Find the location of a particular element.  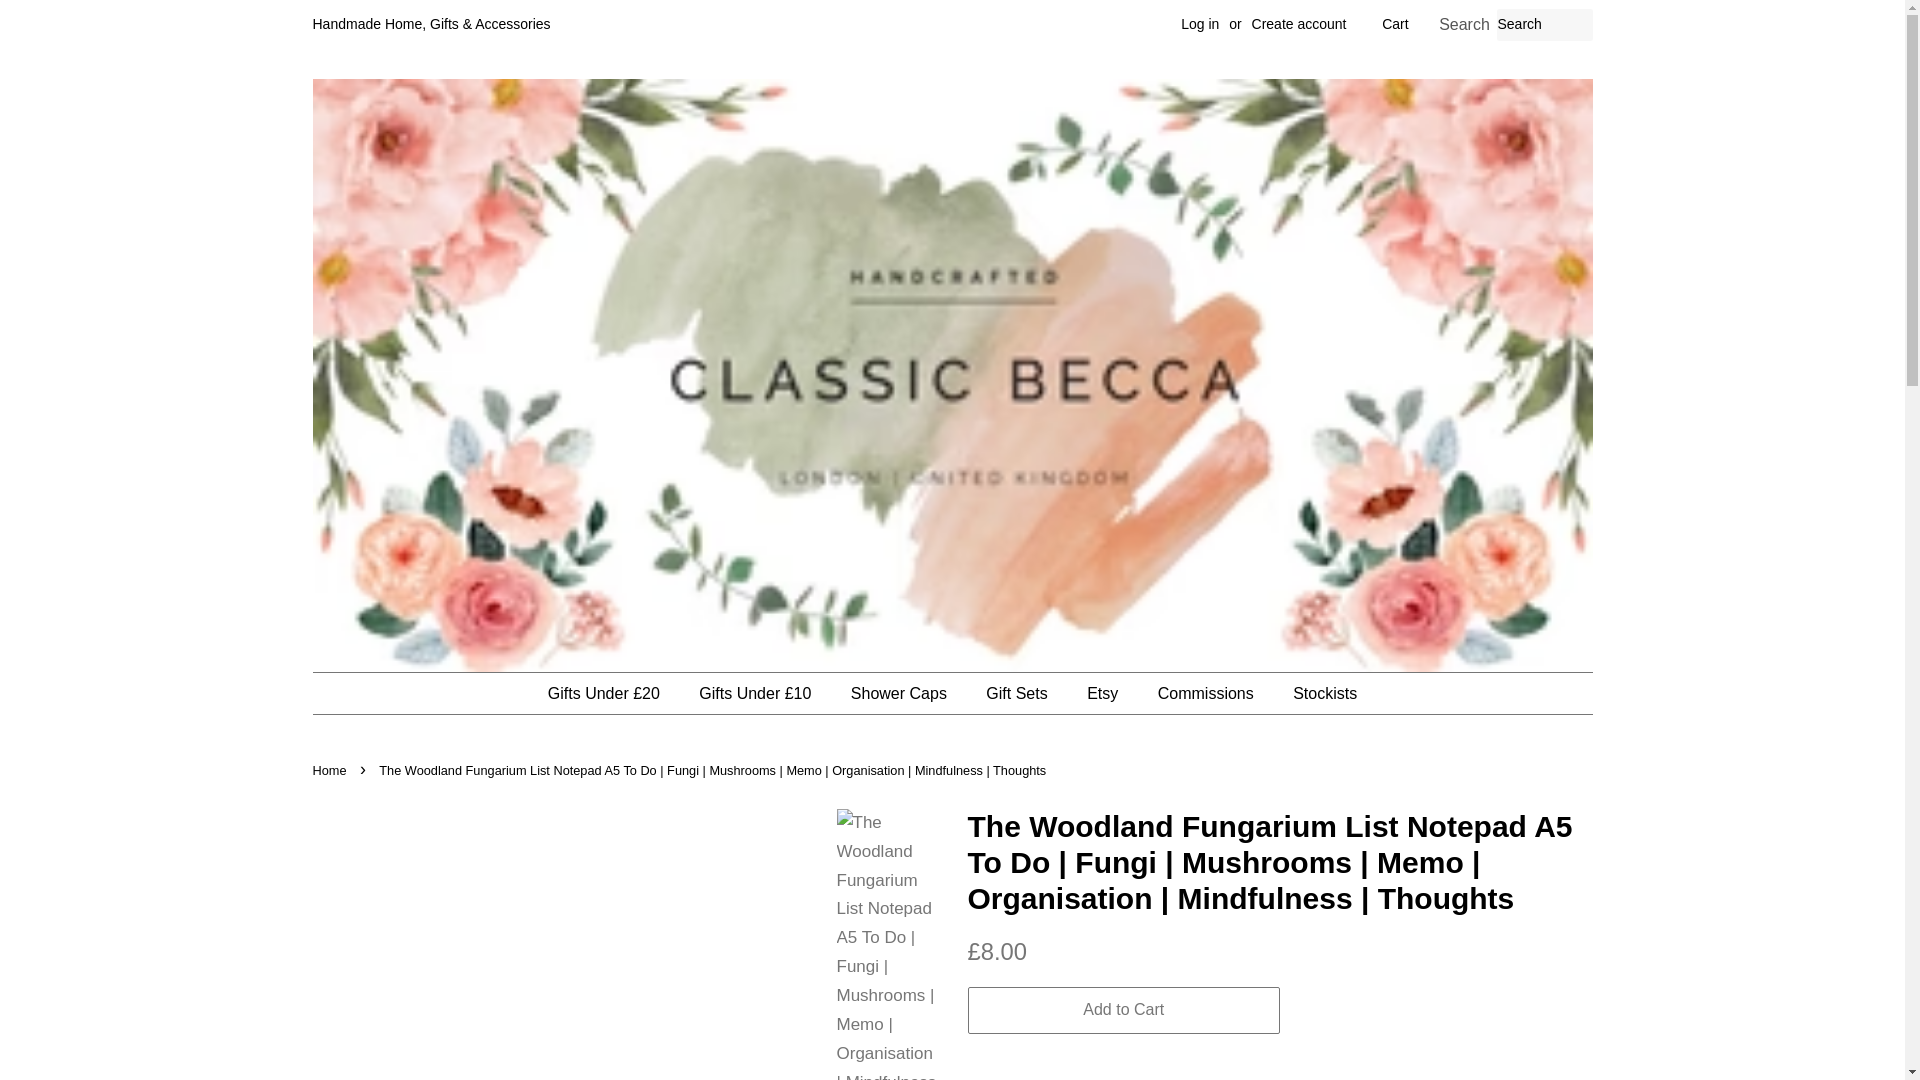

Back to the frontpage is located at coordinates (331, 770).